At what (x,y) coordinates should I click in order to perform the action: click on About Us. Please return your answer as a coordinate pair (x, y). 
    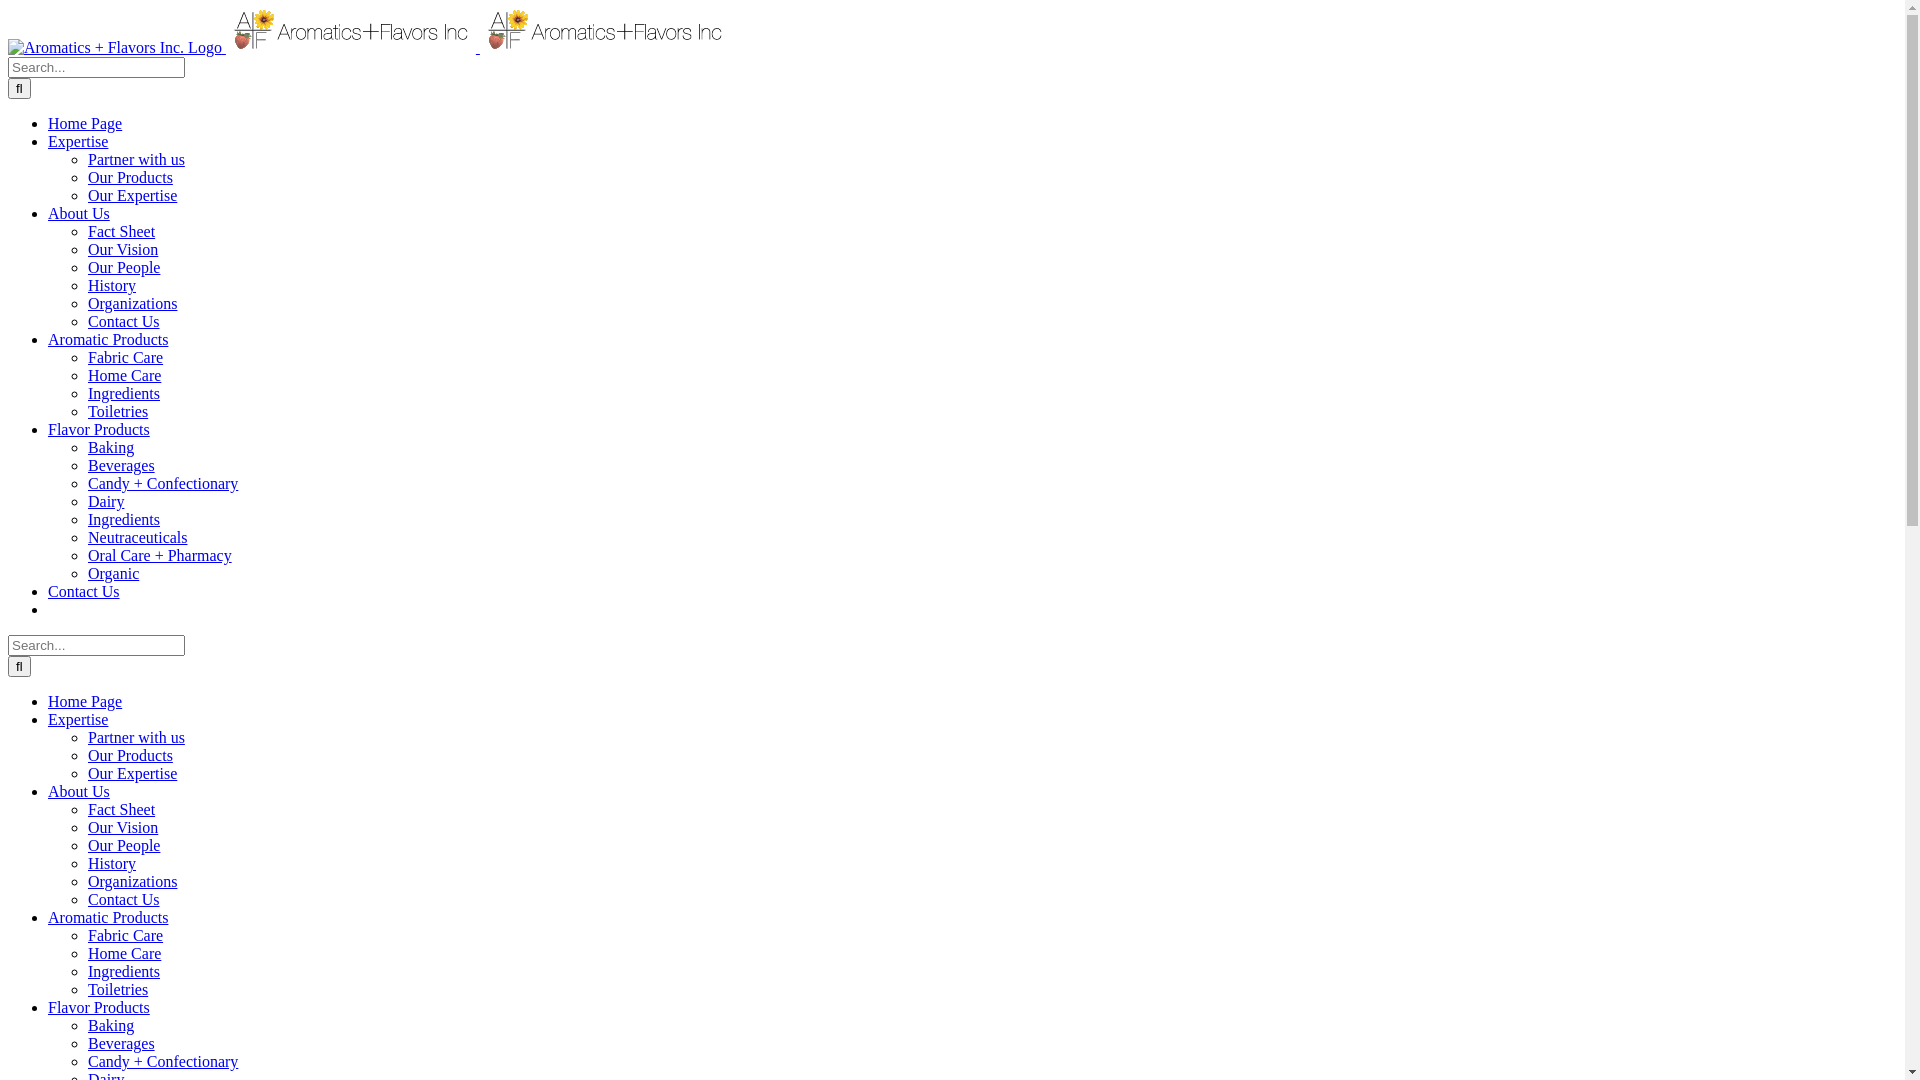
    Looking at the image, I should click on (79, 792).